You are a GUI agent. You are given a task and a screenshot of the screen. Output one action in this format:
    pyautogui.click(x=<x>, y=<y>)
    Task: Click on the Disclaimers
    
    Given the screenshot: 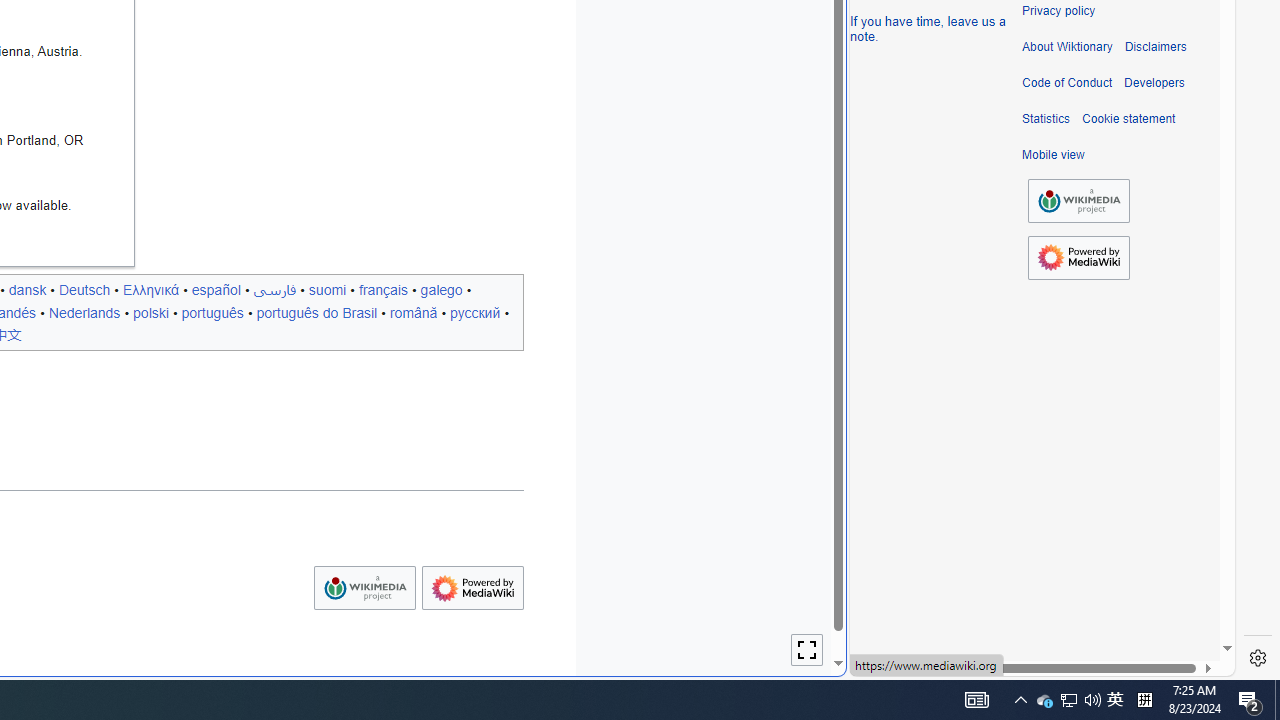 What is the action you would take?
    pyautogui.click(x=1154, y=47)
    